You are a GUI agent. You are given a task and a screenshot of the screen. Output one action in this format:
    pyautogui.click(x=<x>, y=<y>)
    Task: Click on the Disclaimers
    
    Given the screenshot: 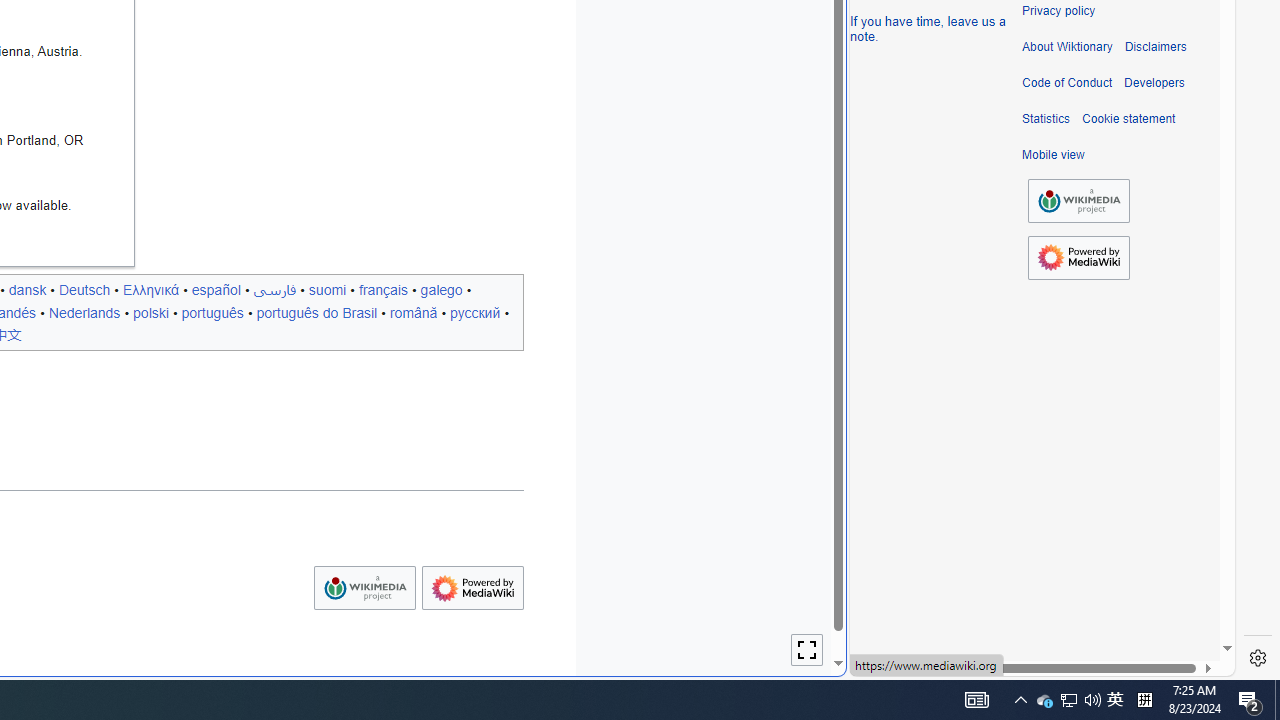 What is the action you would take?
    pyautogui.click(x=1154, y=47)
    